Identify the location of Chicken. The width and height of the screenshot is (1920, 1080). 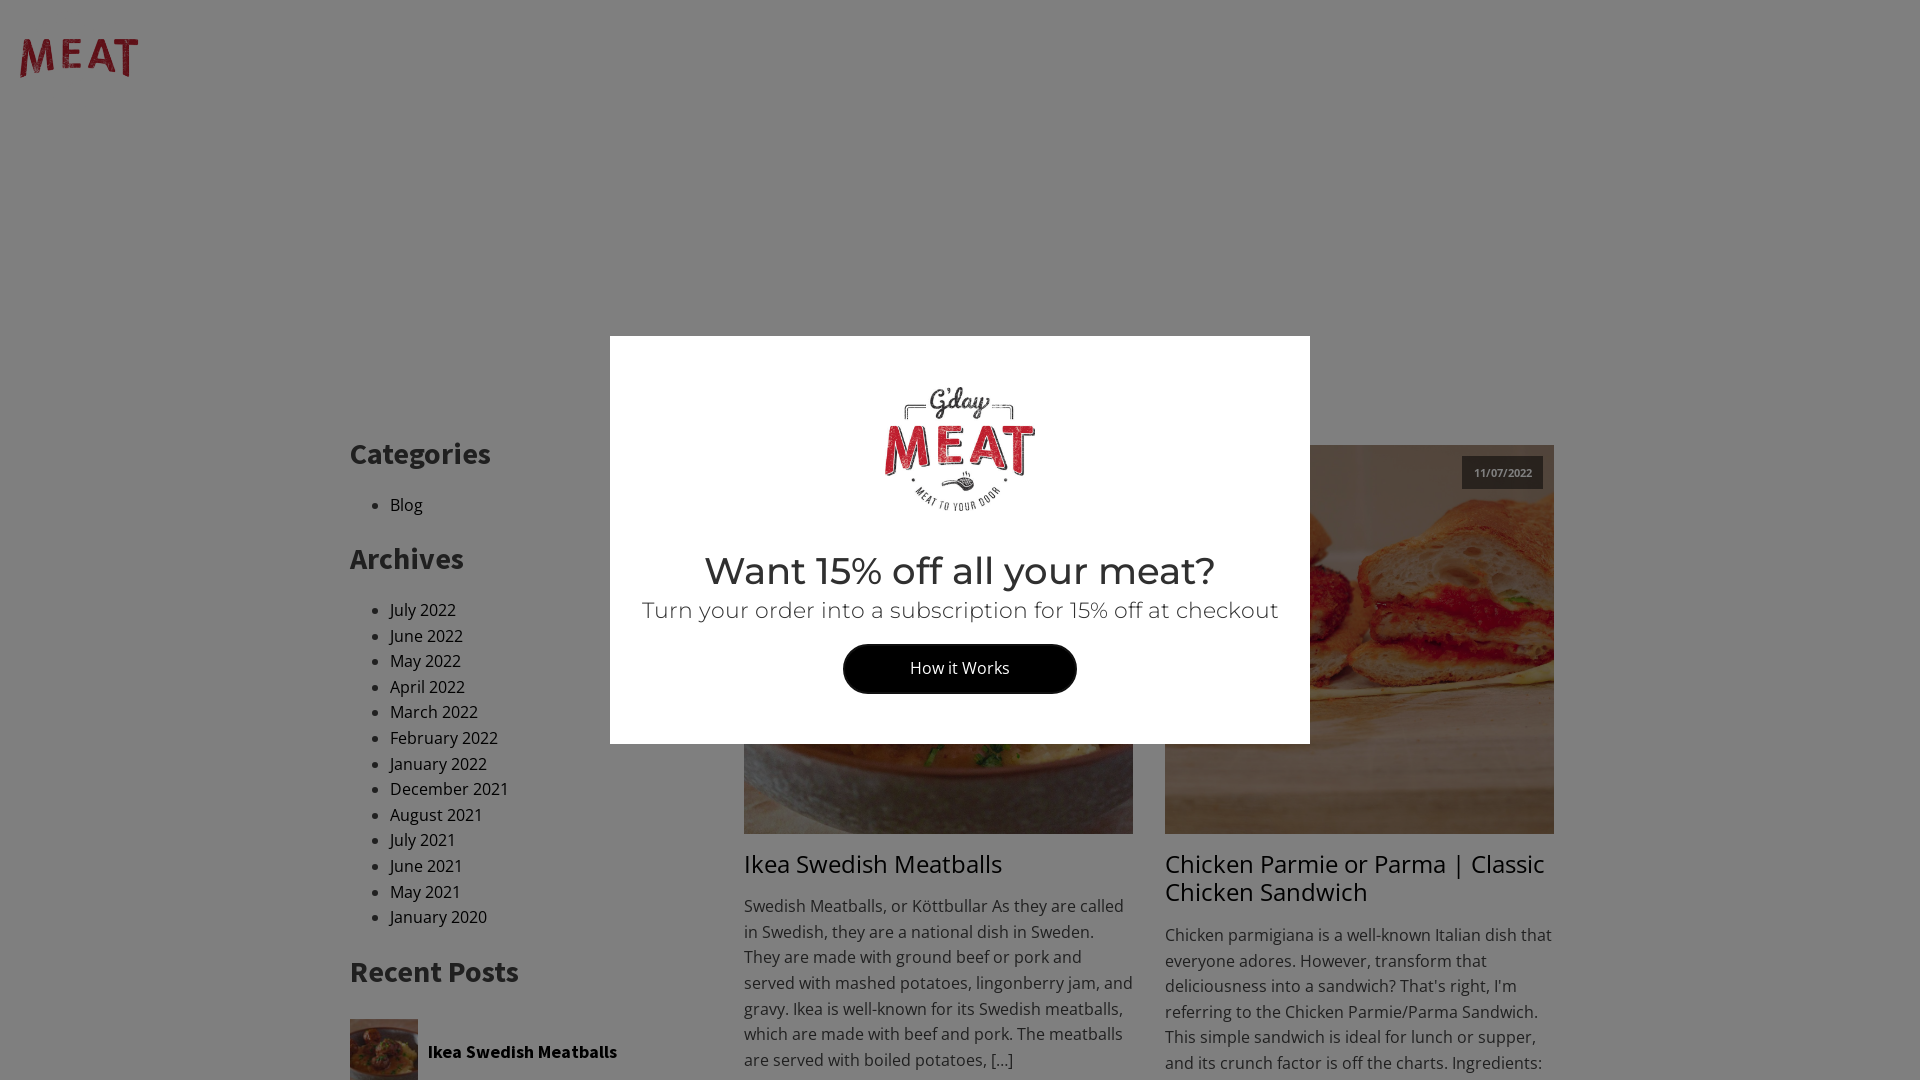
(1587, 58).